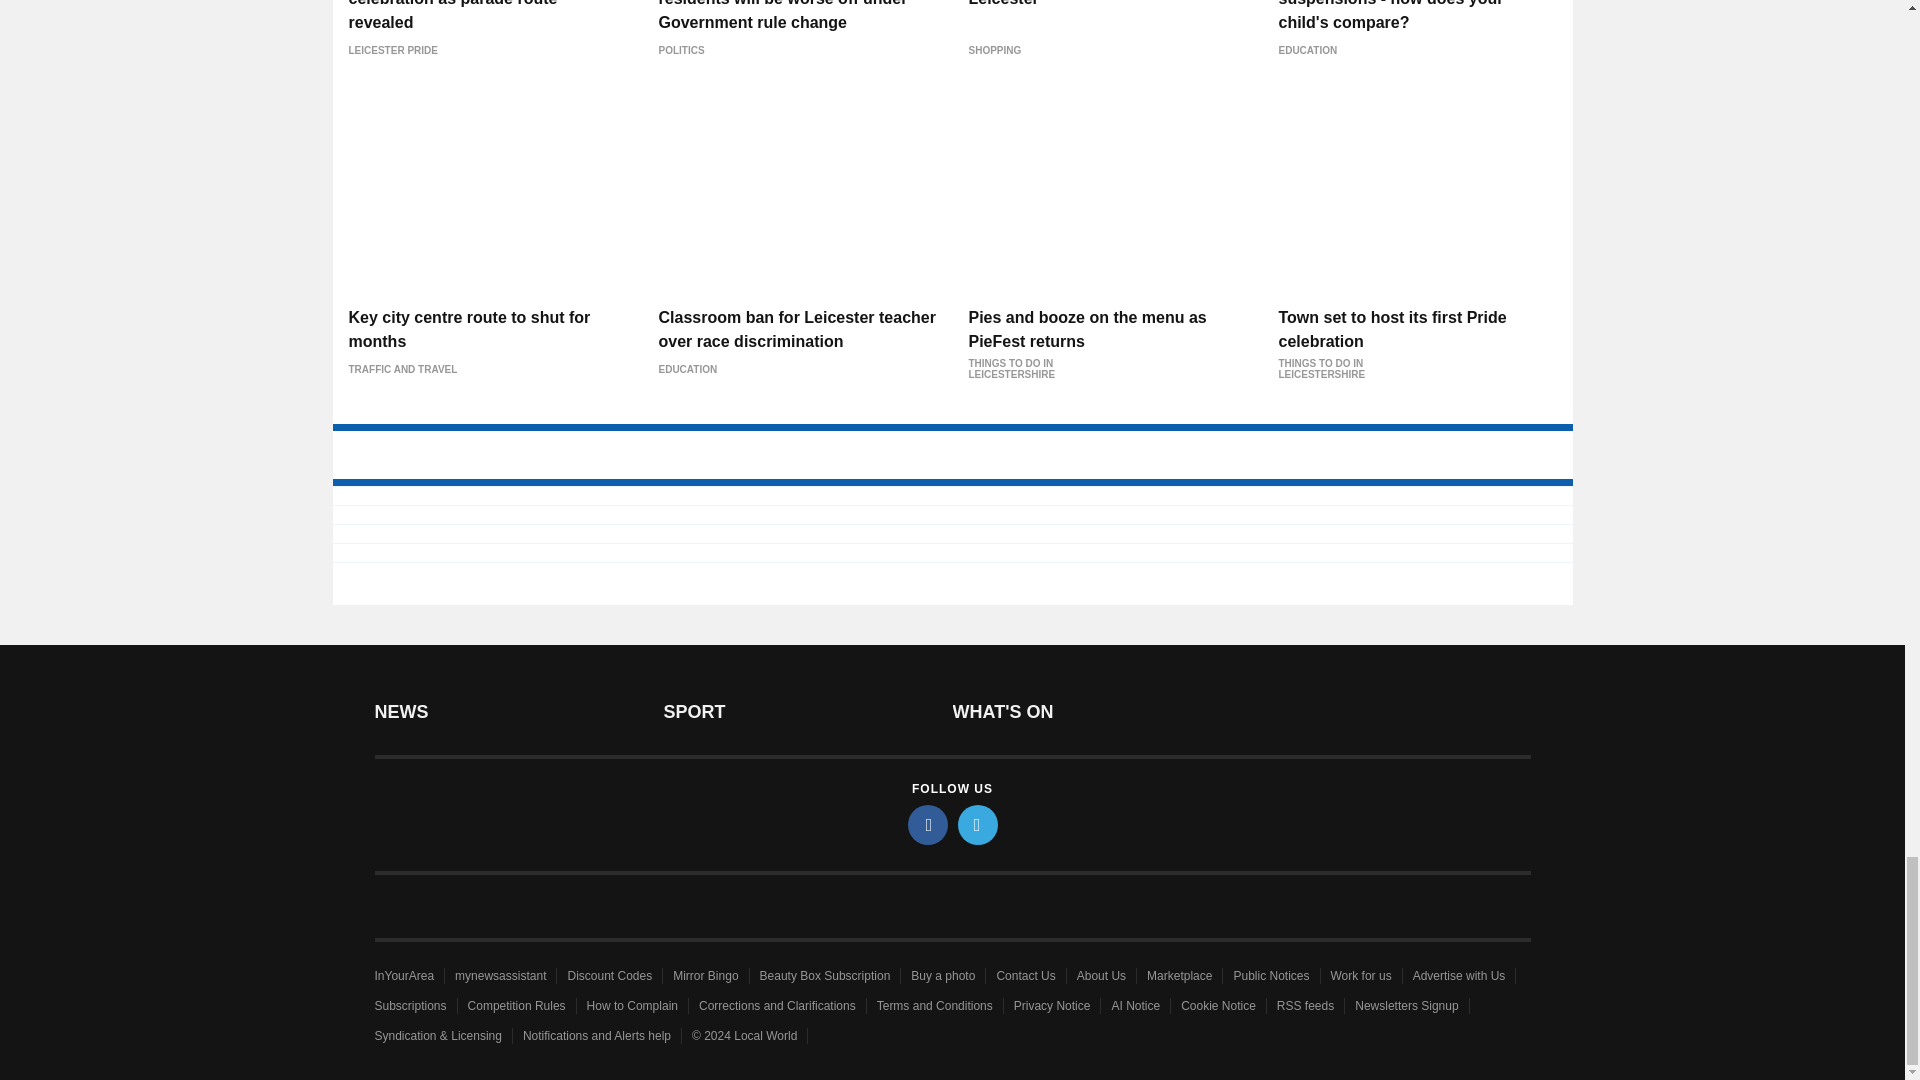  I want to click on twitter, so click(978, 824).